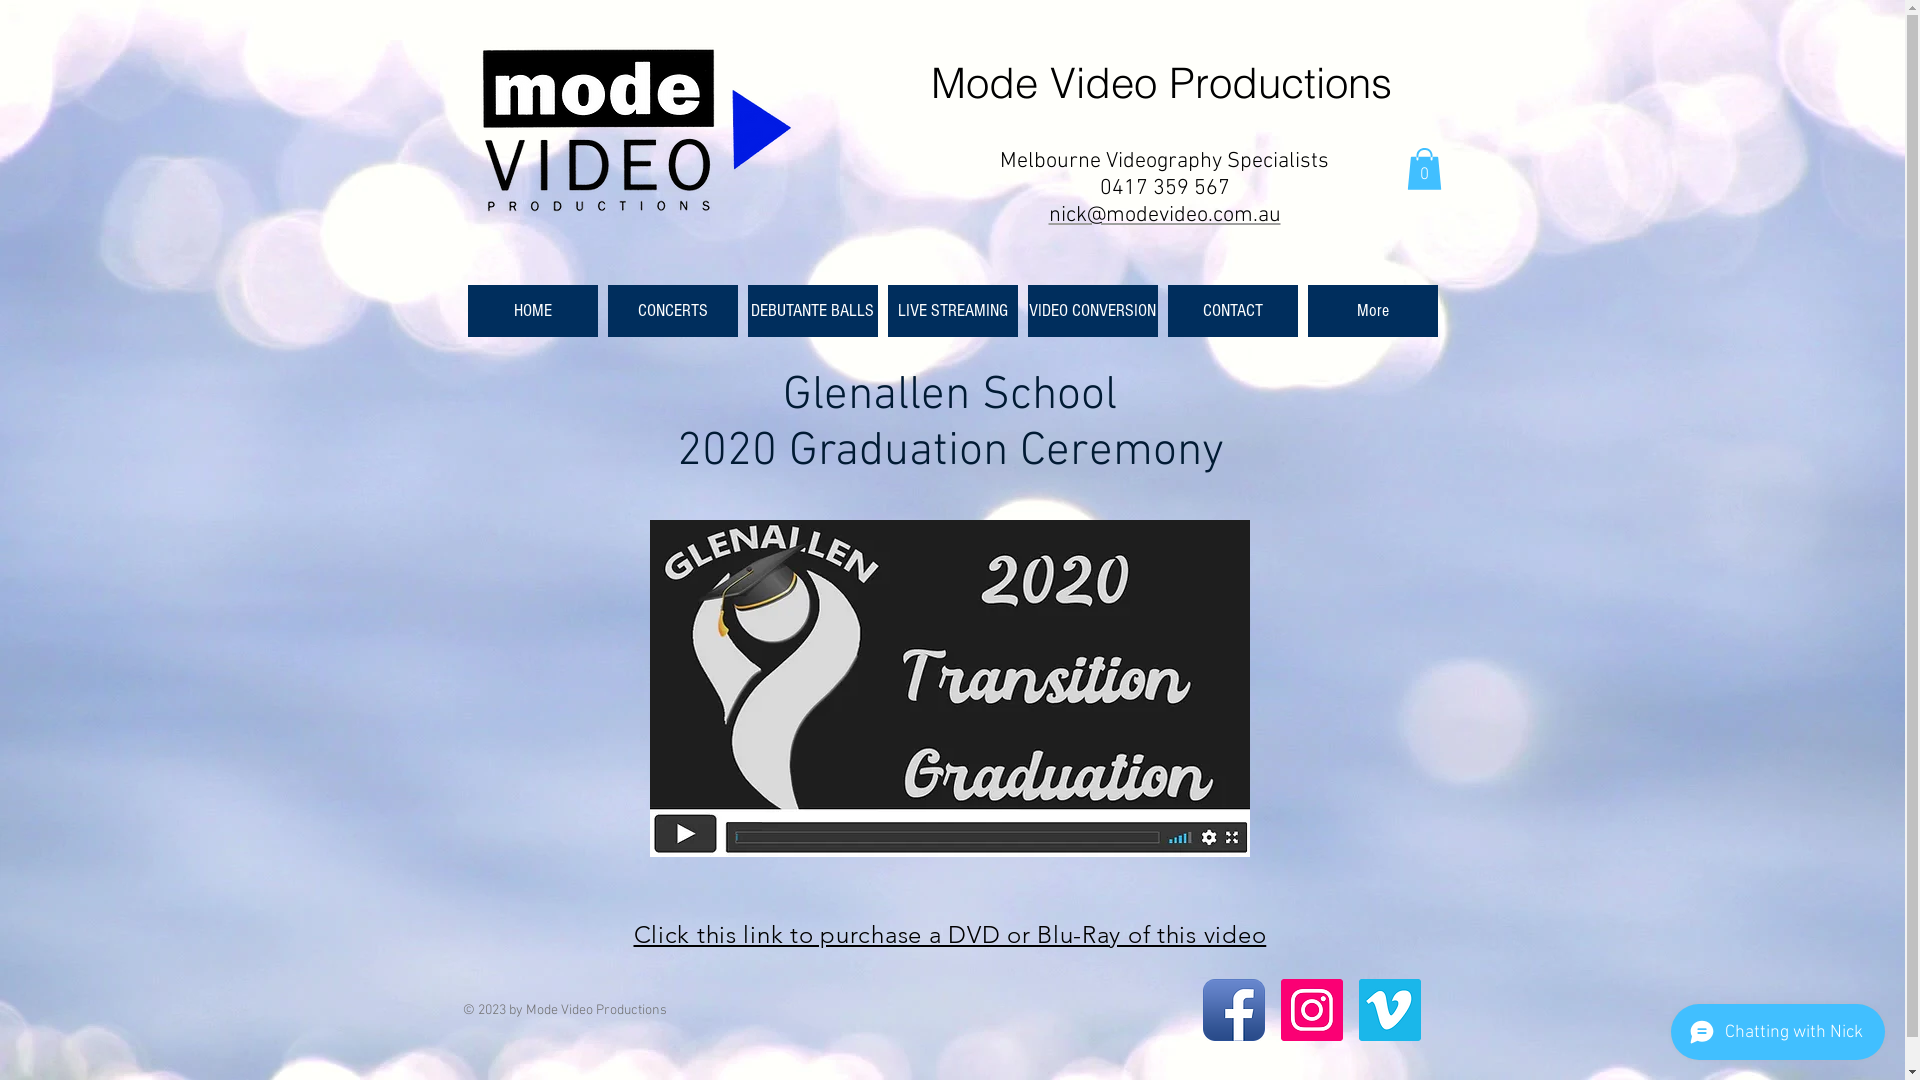  What do you see at coordinates (950, 937) in the screenshot?
I see `Click this link to purchase a DVD or Blu-Ray of this video` at bounding box center [950, 937].